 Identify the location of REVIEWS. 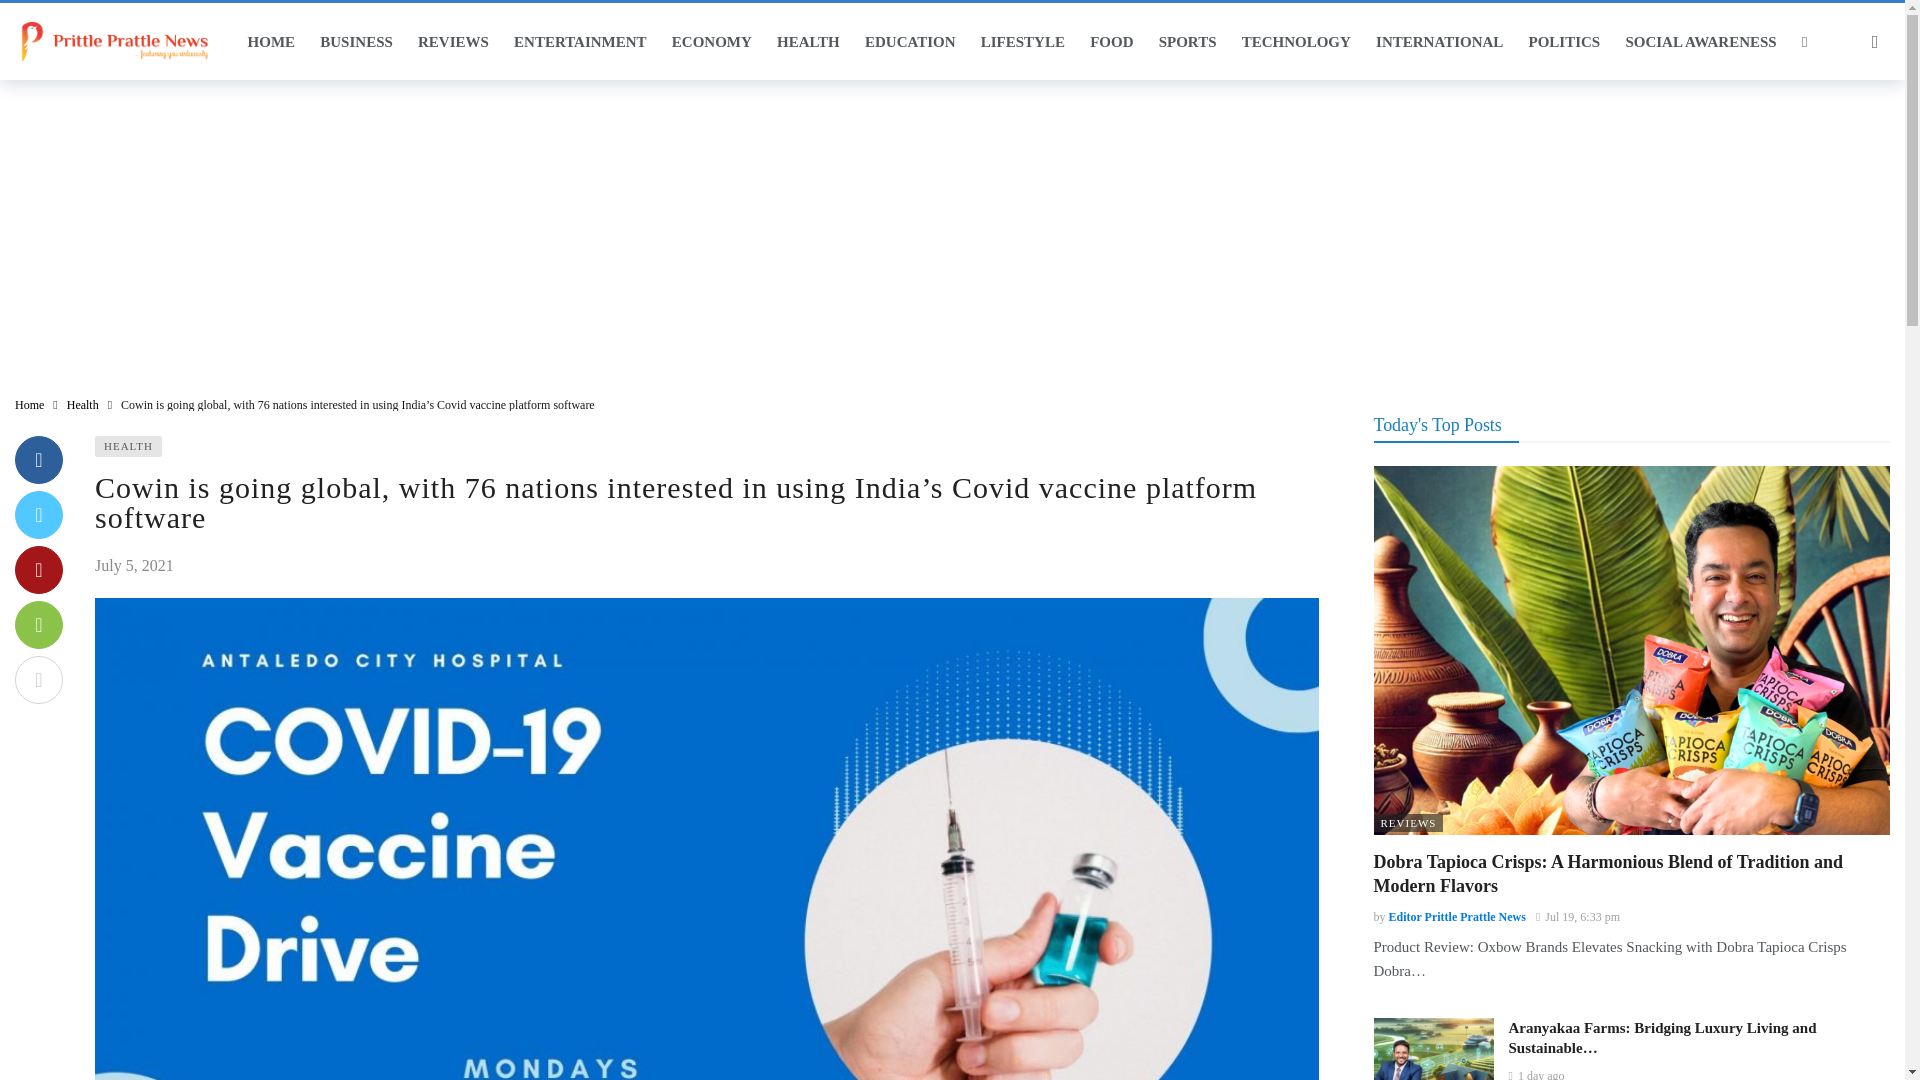
(452, 42).